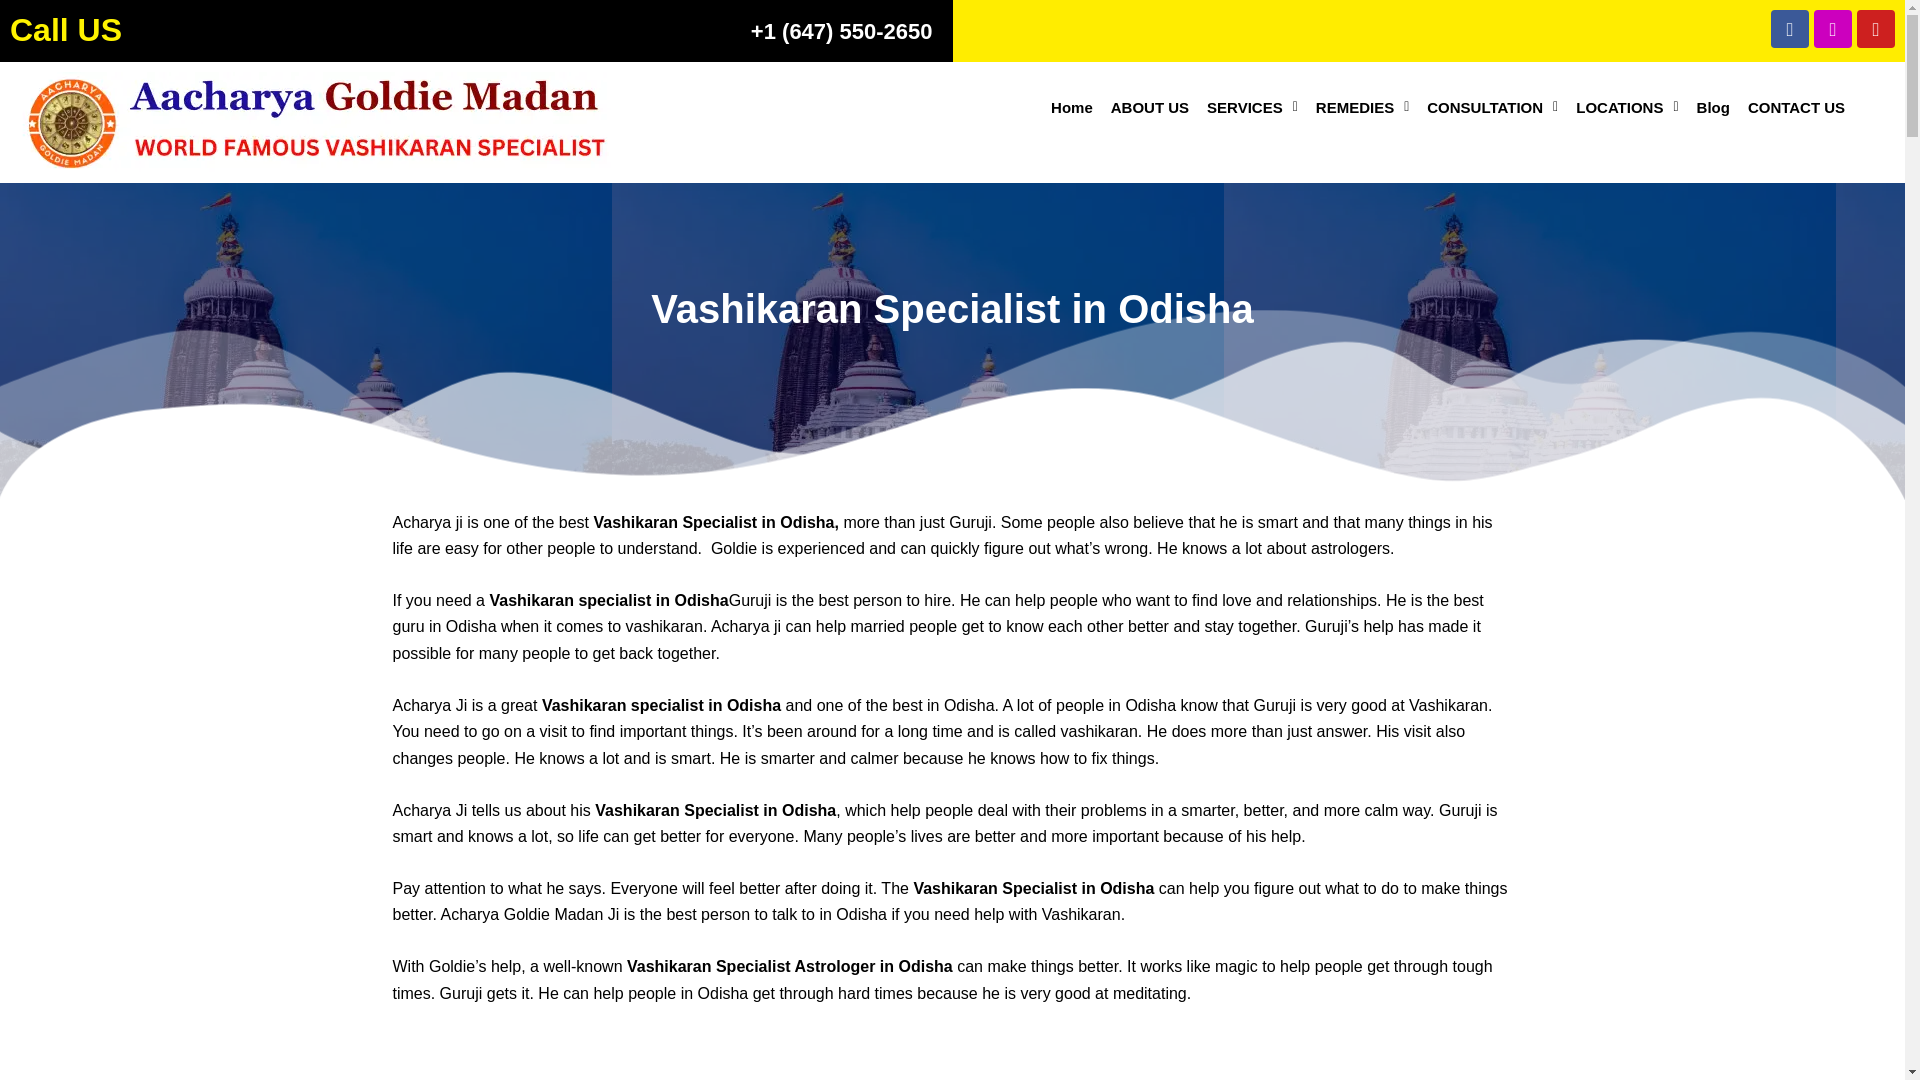 The height and width of the screenshot is (1080, 1920). I want to click on REMEDIES, so click(1362, 107).